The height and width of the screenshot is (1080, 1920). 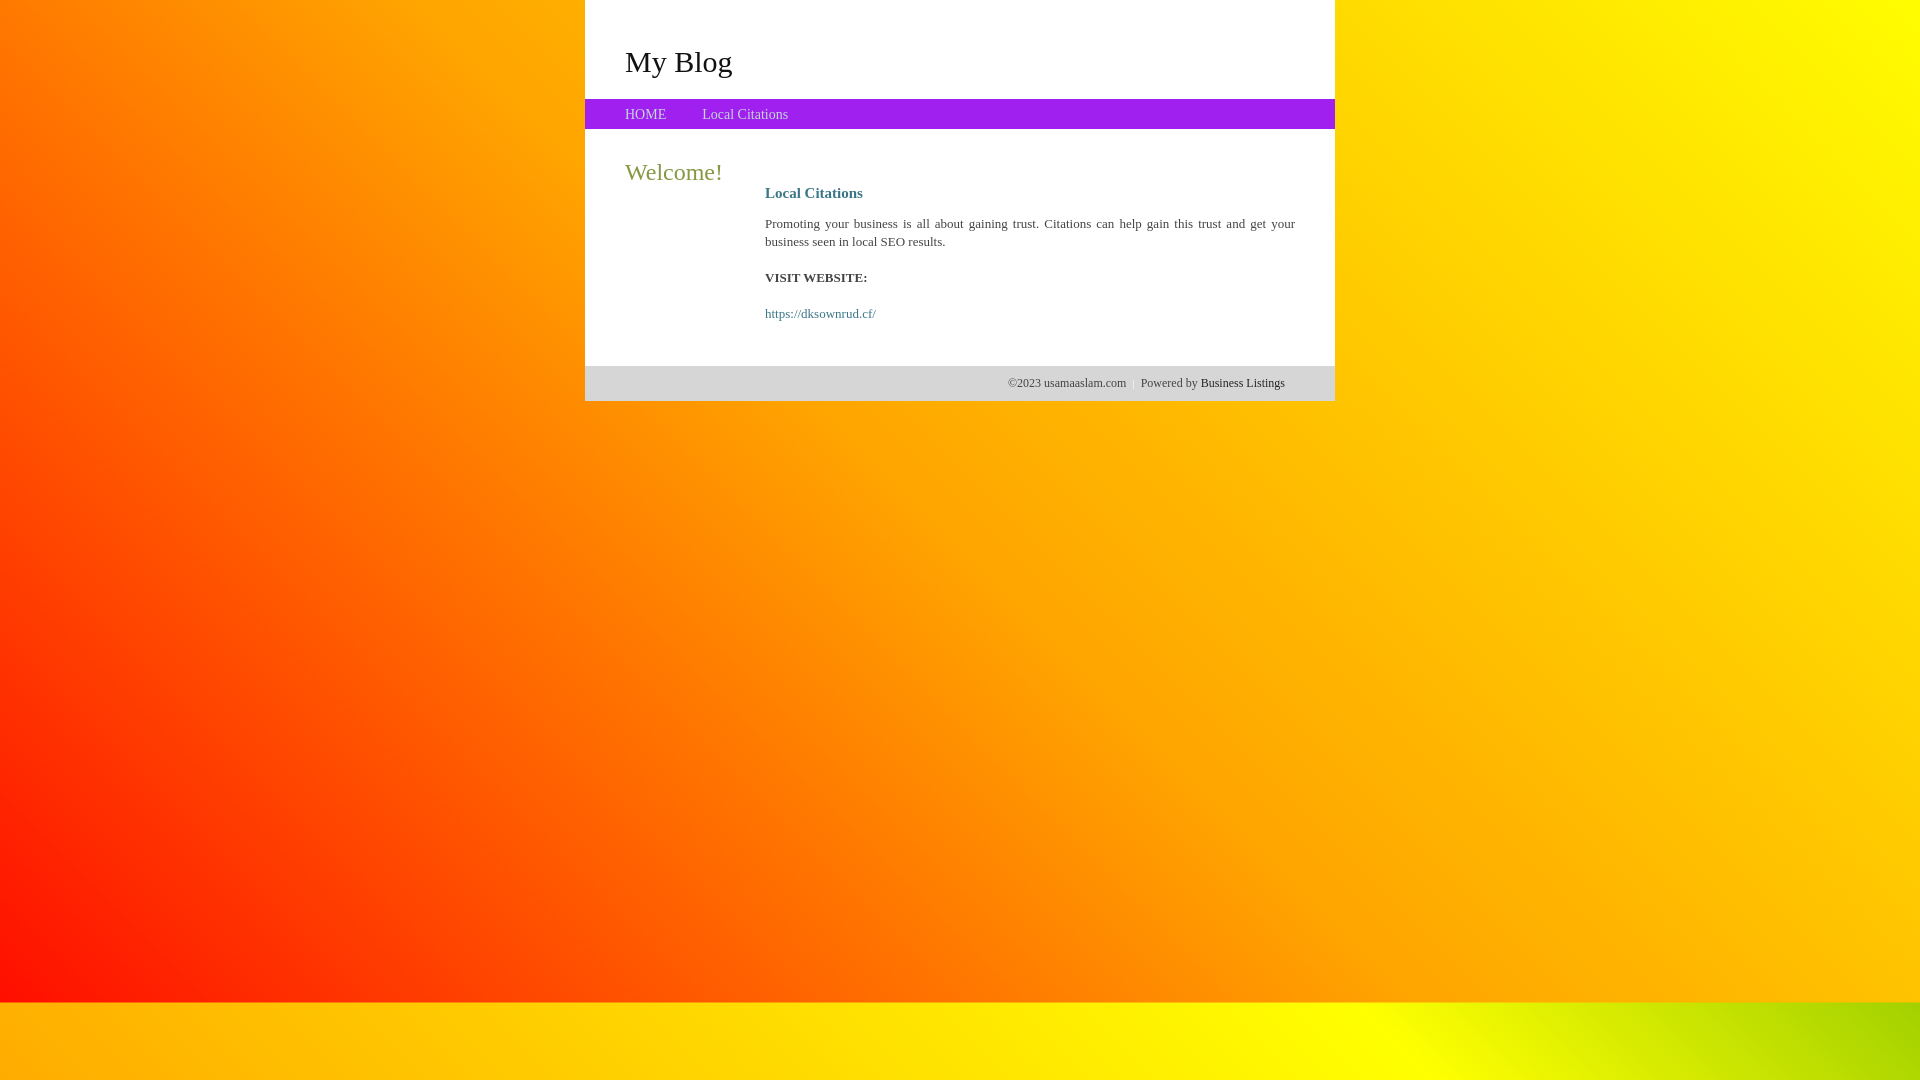 What do you see at coordinates (679, 61) in the screenshot?
I see `My Blog` at bounding box center [679, 61].